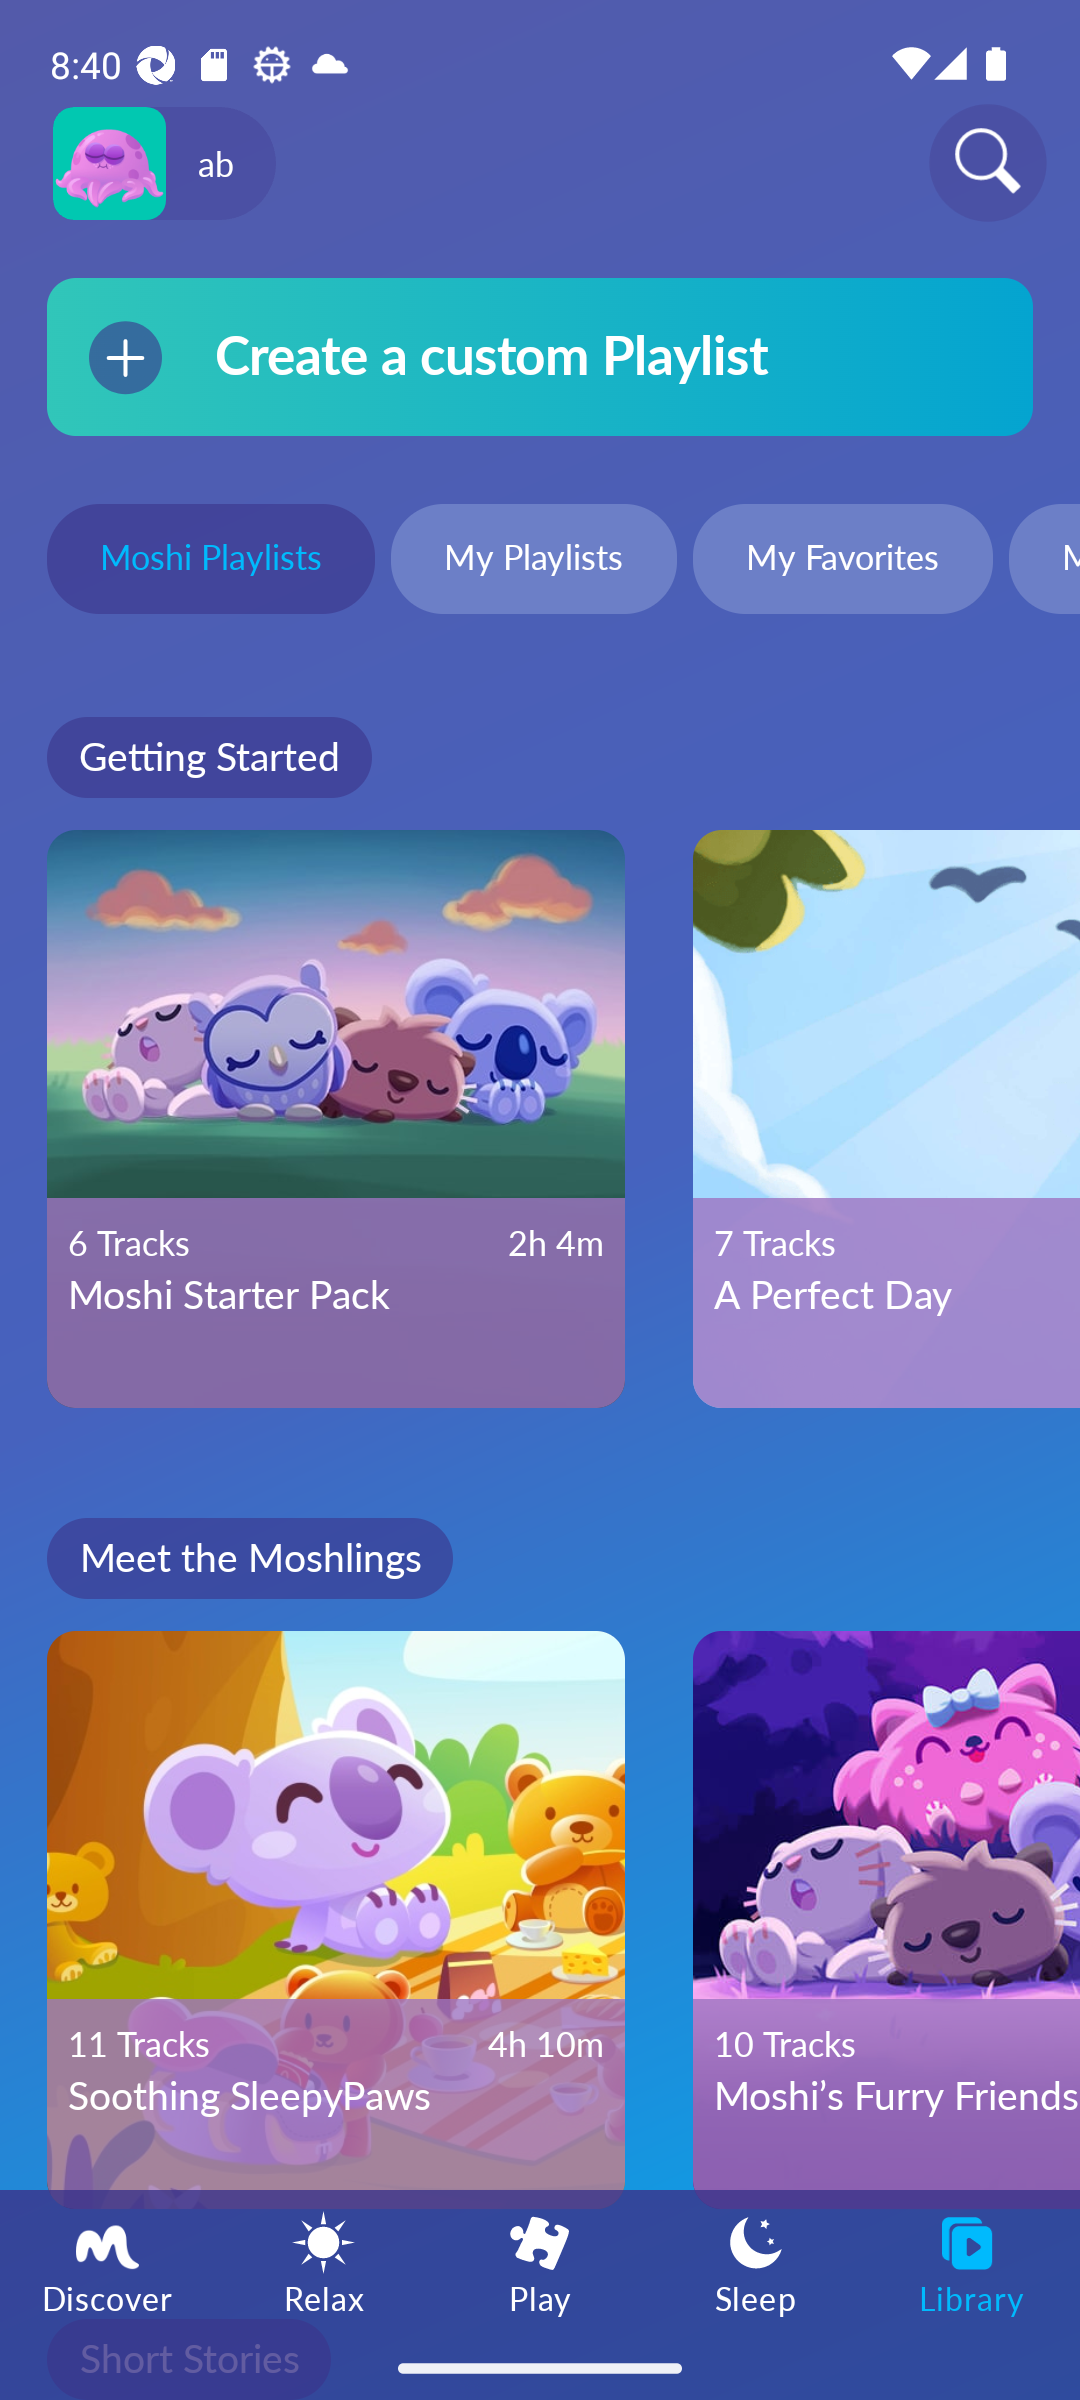 Image resolution: width=1080 pixels, height=2400 pixels. I want to click on Featured Content 7 Tracks A Perfect Day, so click(886, 1119).